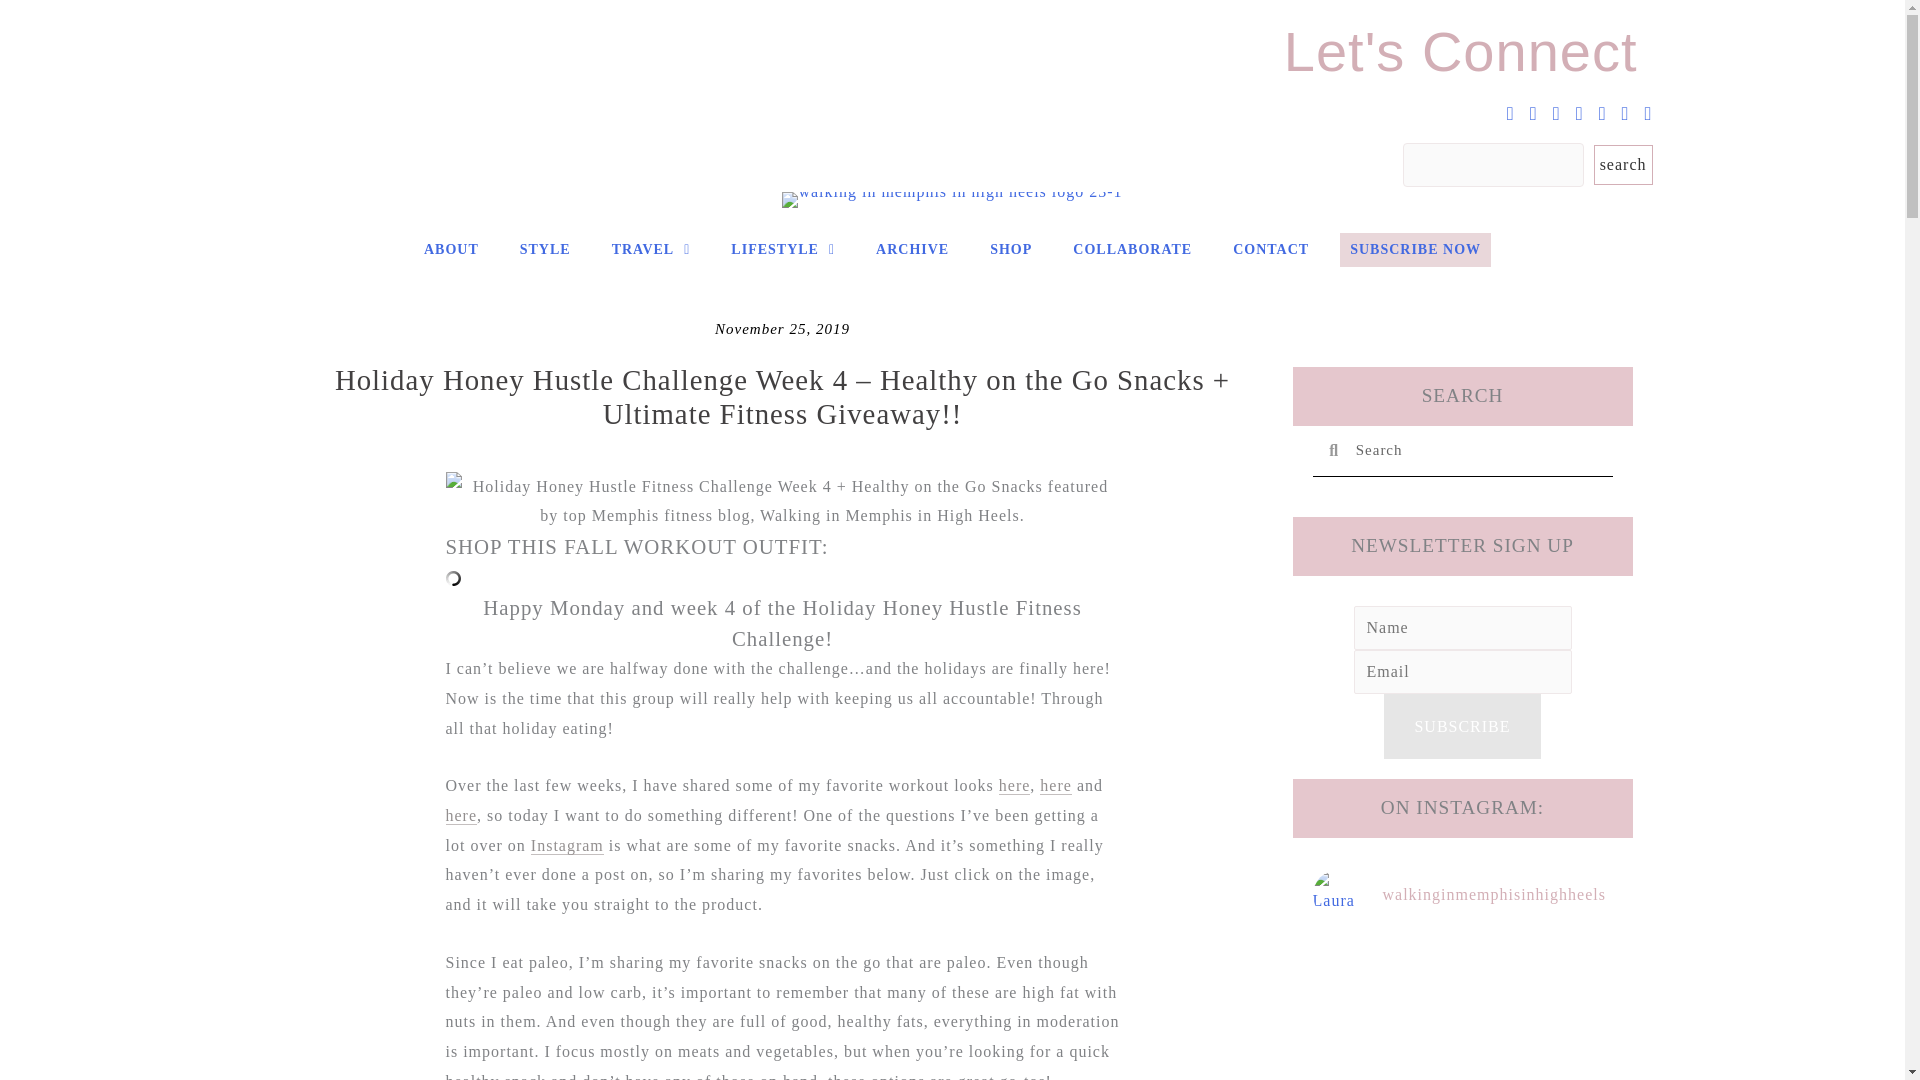  Describe the element at coordinates (912, 250) in the screenshot. I see `ARCHIVE` at that location.